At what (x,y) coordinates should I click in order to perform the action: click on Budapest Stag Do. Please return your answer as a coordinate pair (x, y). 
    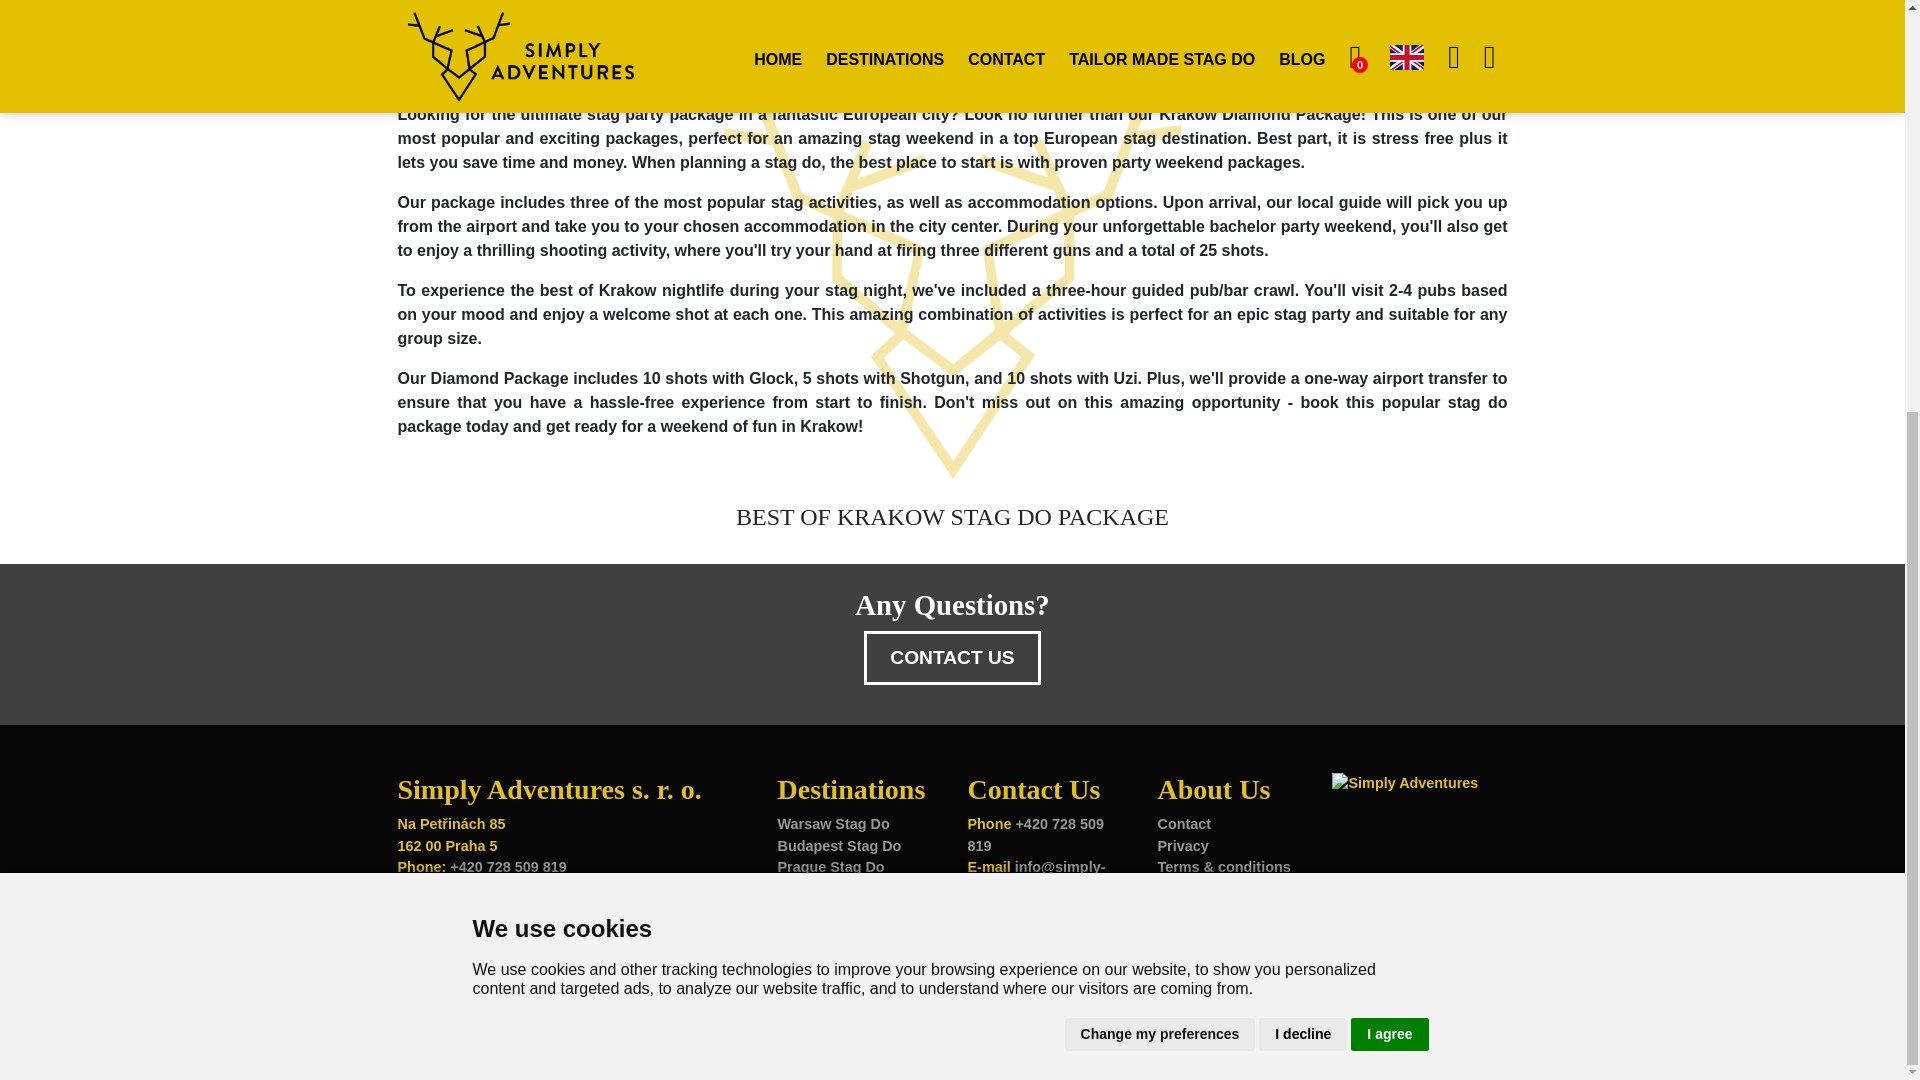
    Looking at the image, I should click on (838, 846).